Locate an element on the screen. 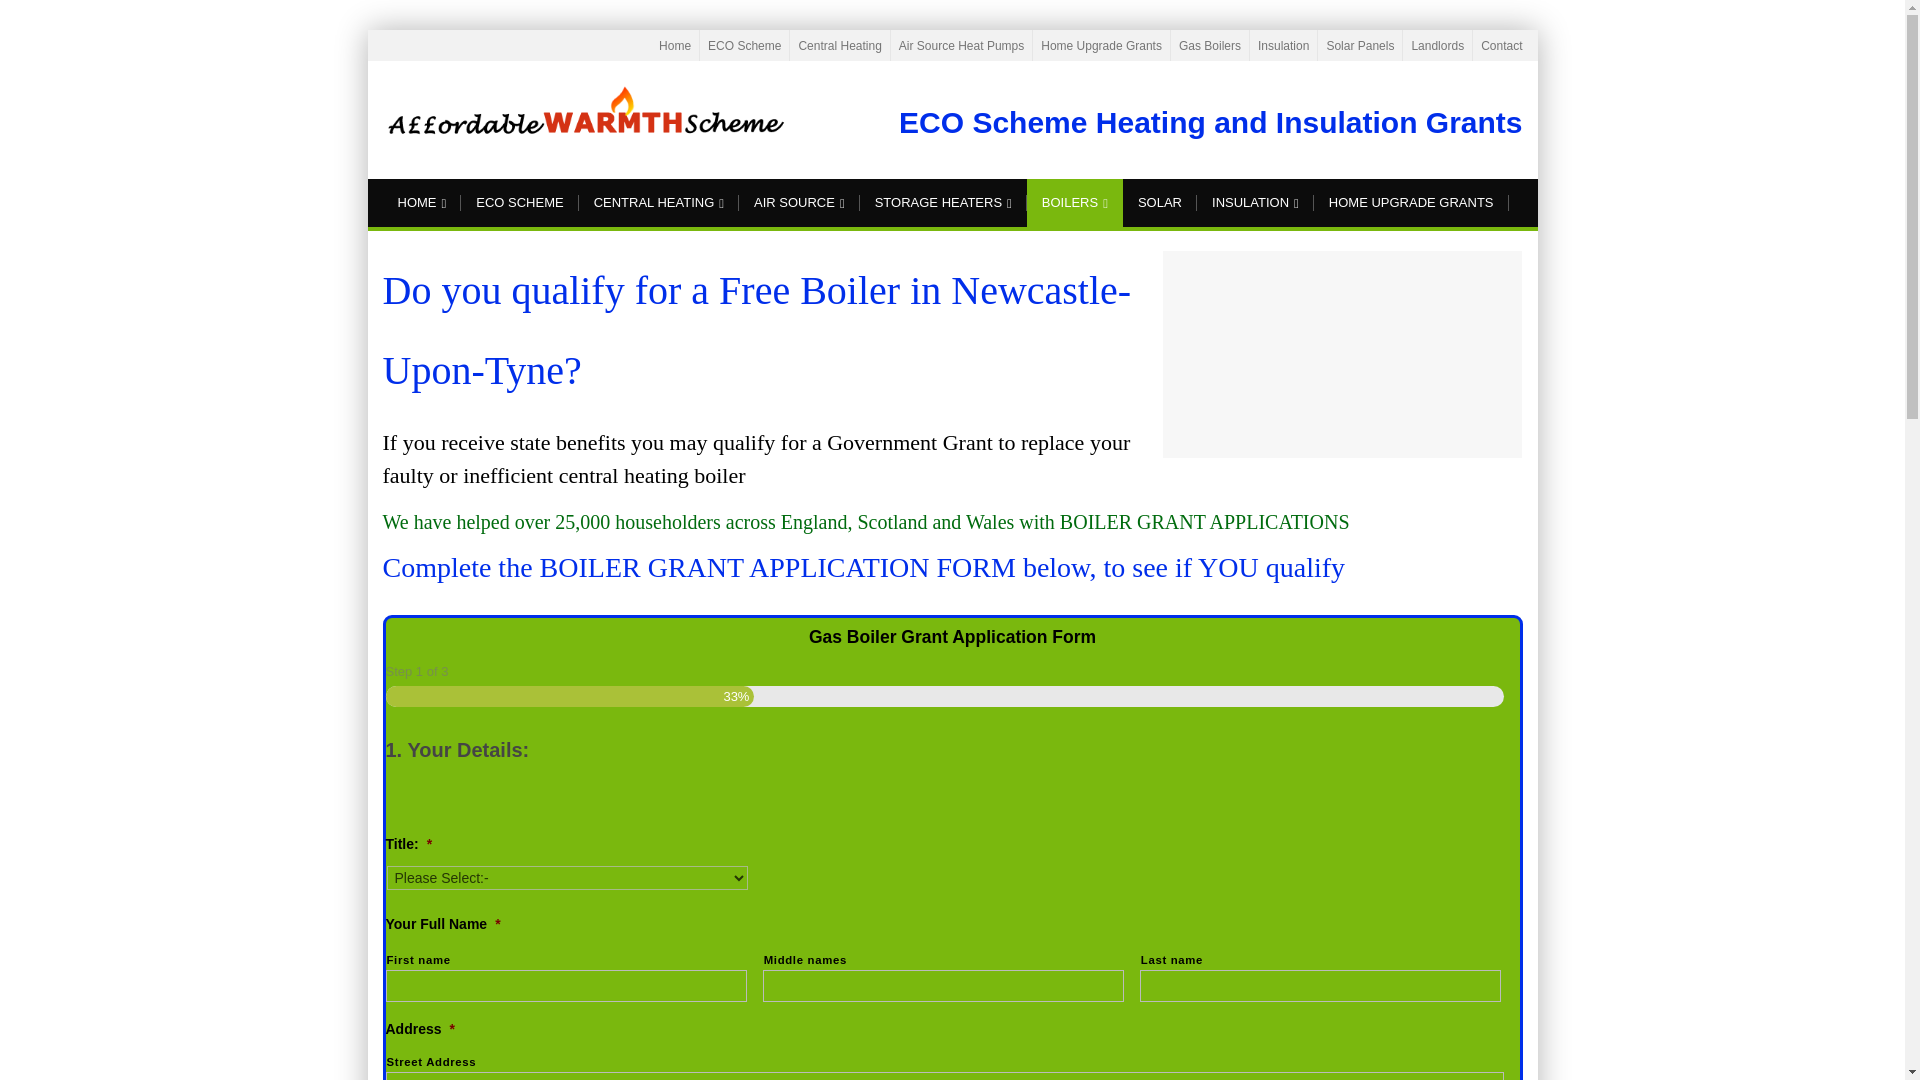 The image size is (1920, 1080). Gas Boilers is located at coordinates (1209, 45).